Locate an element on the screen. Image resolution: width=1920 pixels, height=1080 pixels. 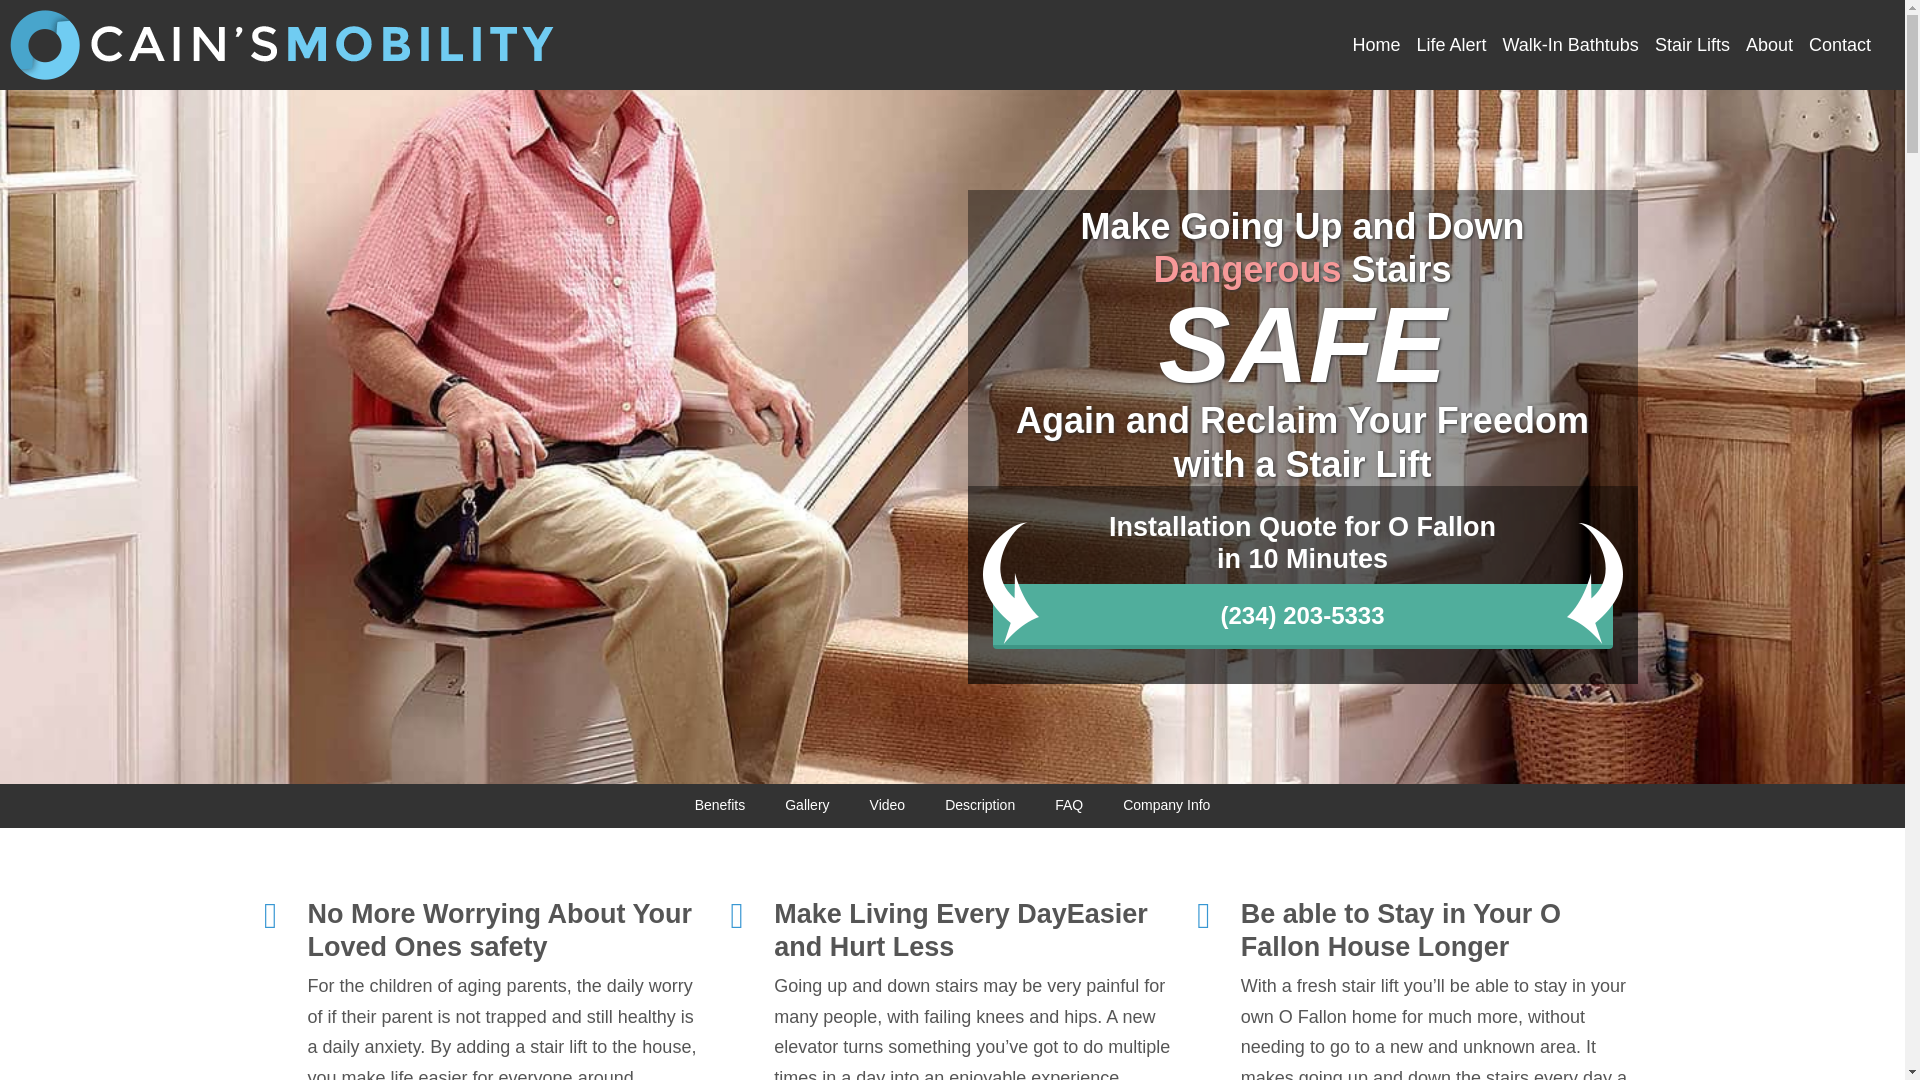
Stair Lifts is located at coordinates (1692, 45).